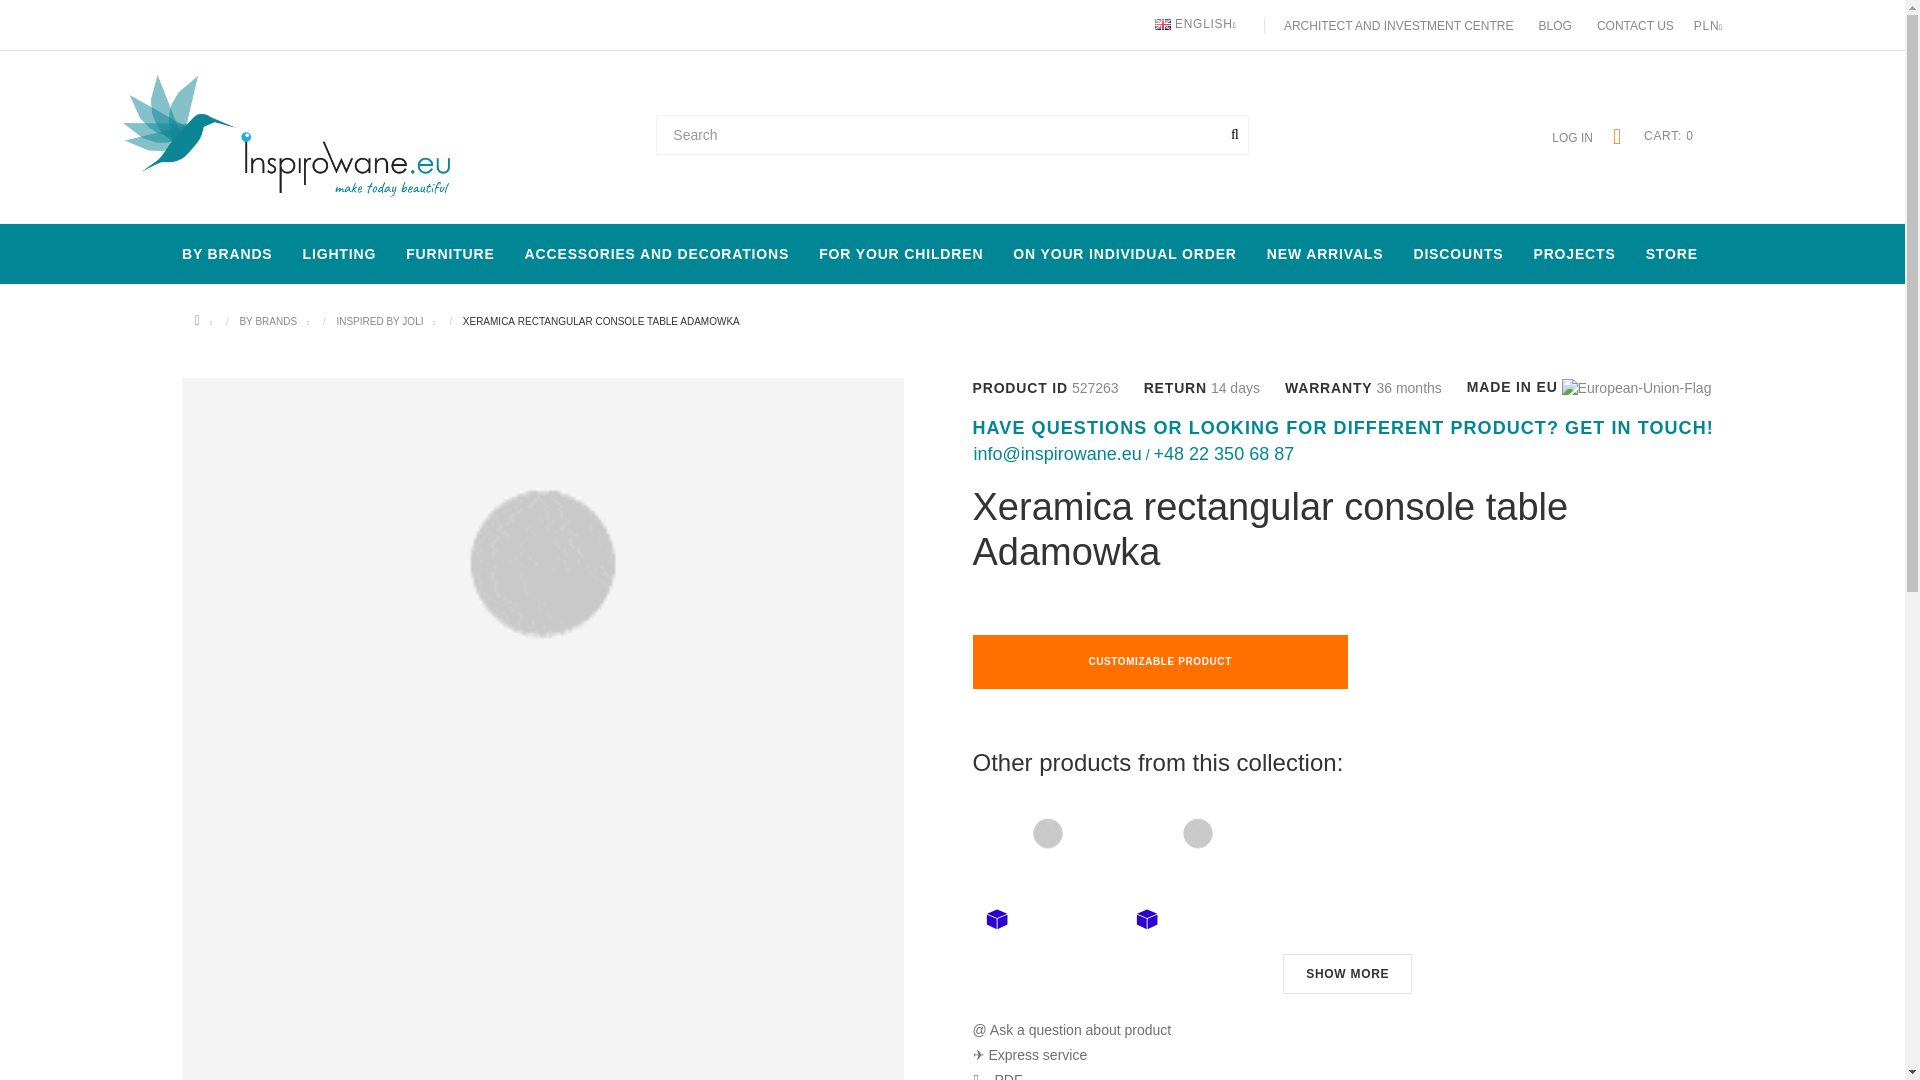 This screenshot has width=1920, height=1080. Describe the element at coordinates (1572, 138) in the screenshot. I see `LOG IN` at that location.